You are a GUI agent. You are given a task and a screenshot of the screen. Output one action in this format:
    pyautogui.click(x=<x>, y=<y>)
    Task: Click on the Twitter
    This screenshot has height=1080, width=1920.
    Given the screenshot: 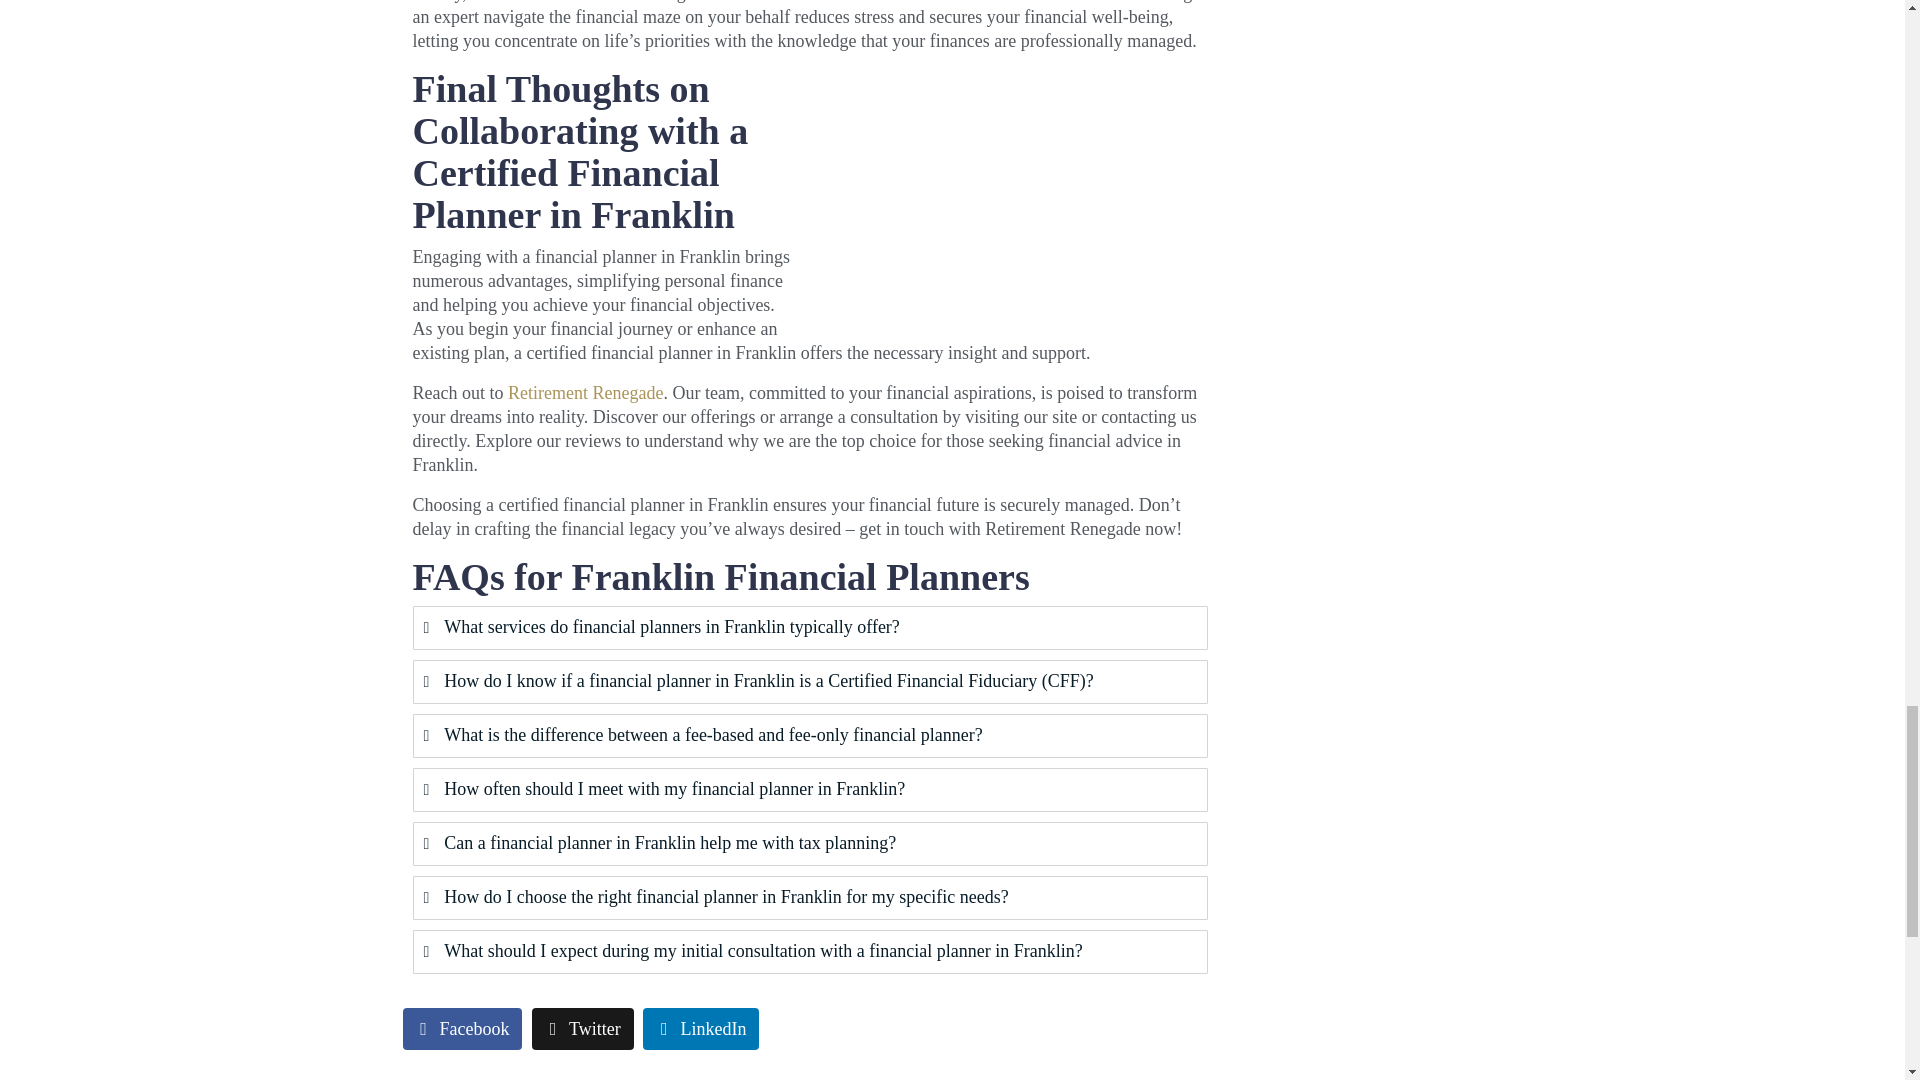 What is the action you would take?
    pyautogui.click(x=582, y=1028)
    